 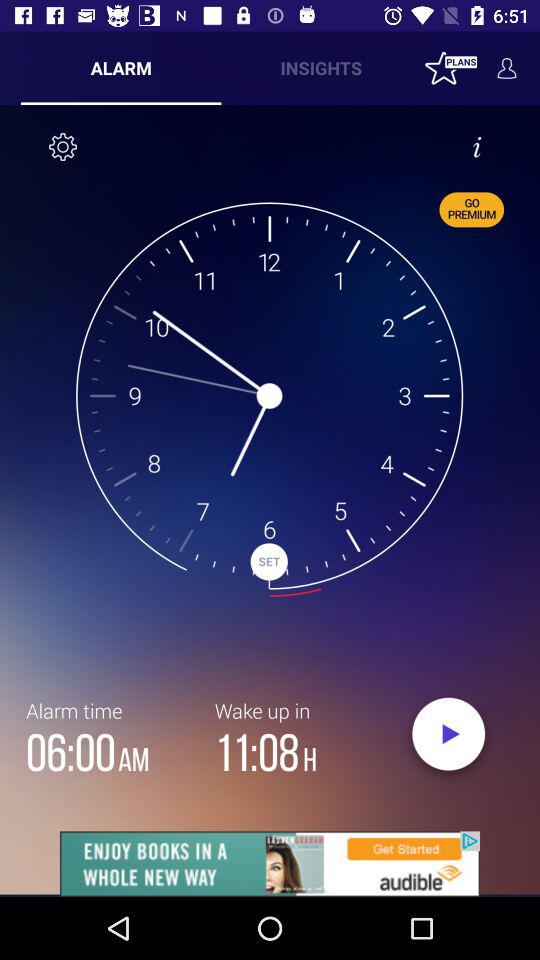 What do you see at coordinates (477, 147) in the screenshot?
I see `get help` at bounding box center [477, 147].